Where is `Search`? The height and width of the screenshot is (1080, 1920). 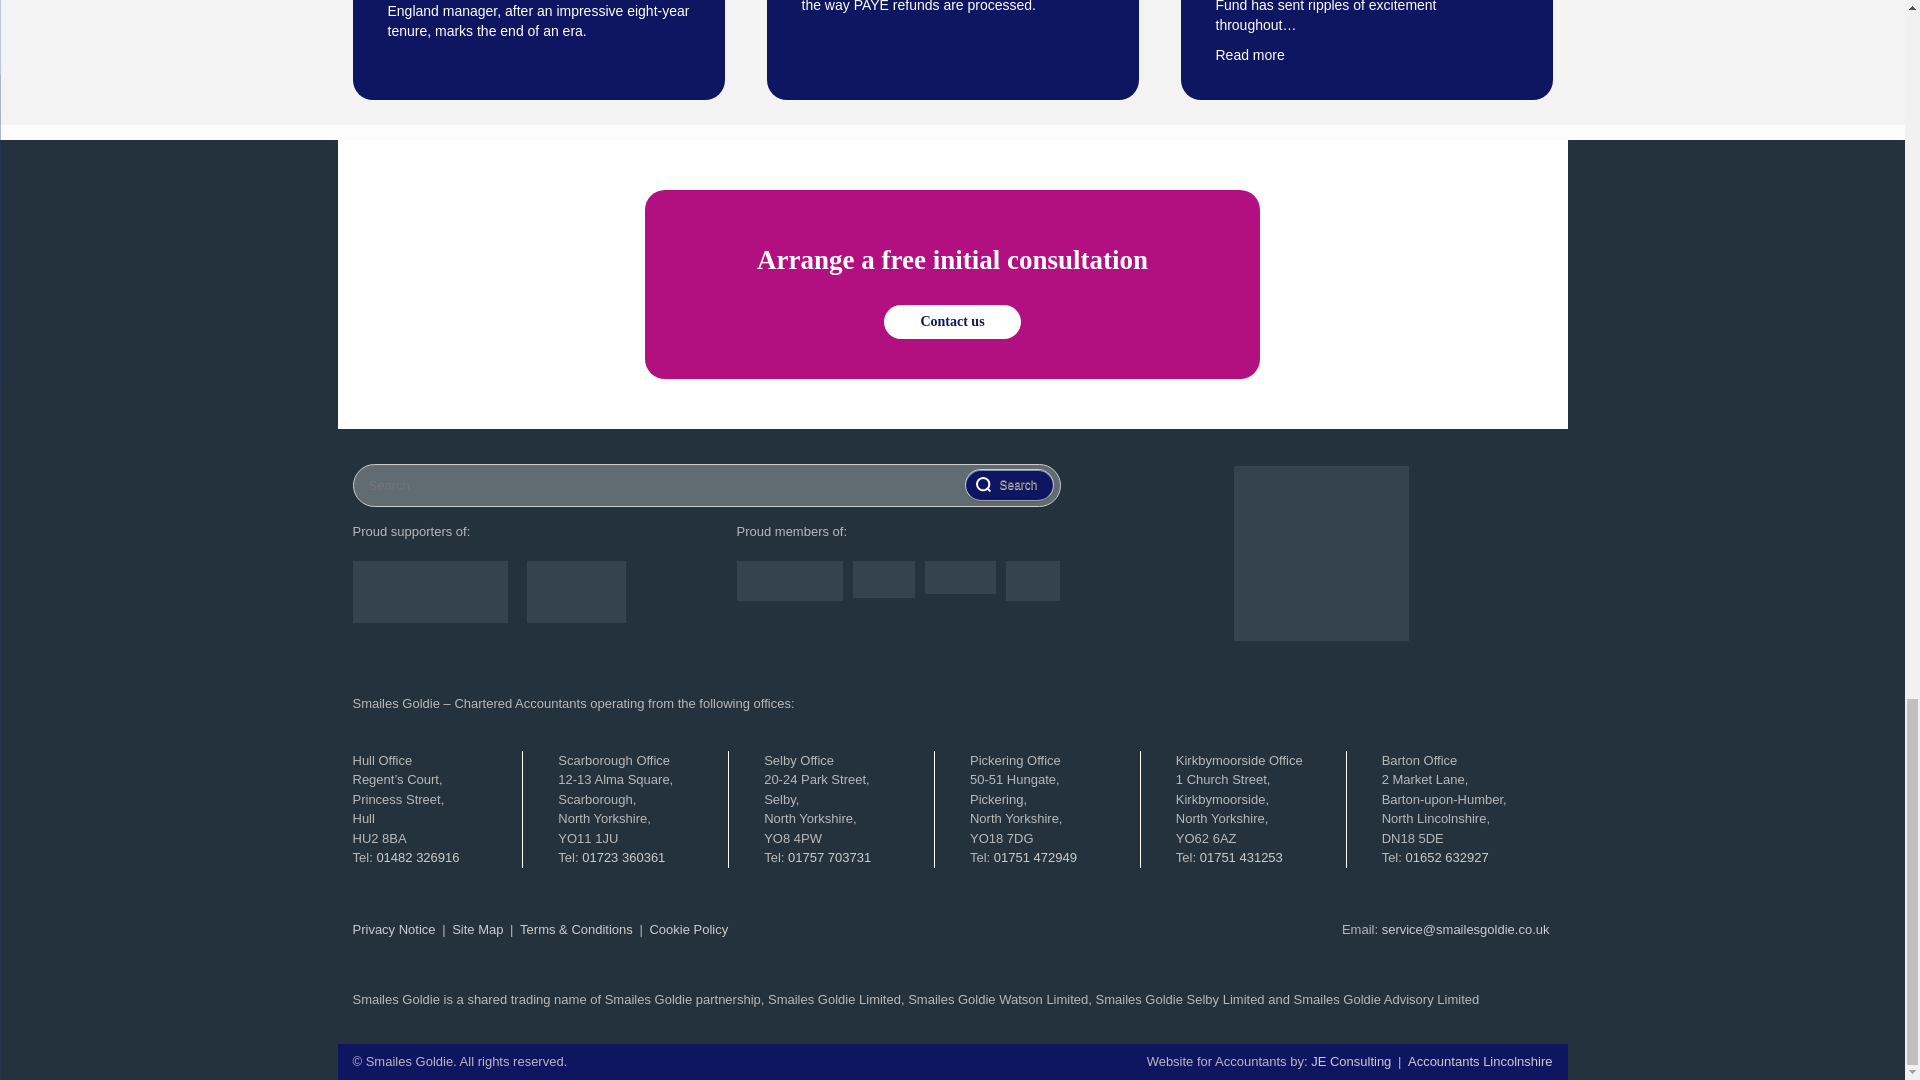
Search is located at coordinates (1008, 484).